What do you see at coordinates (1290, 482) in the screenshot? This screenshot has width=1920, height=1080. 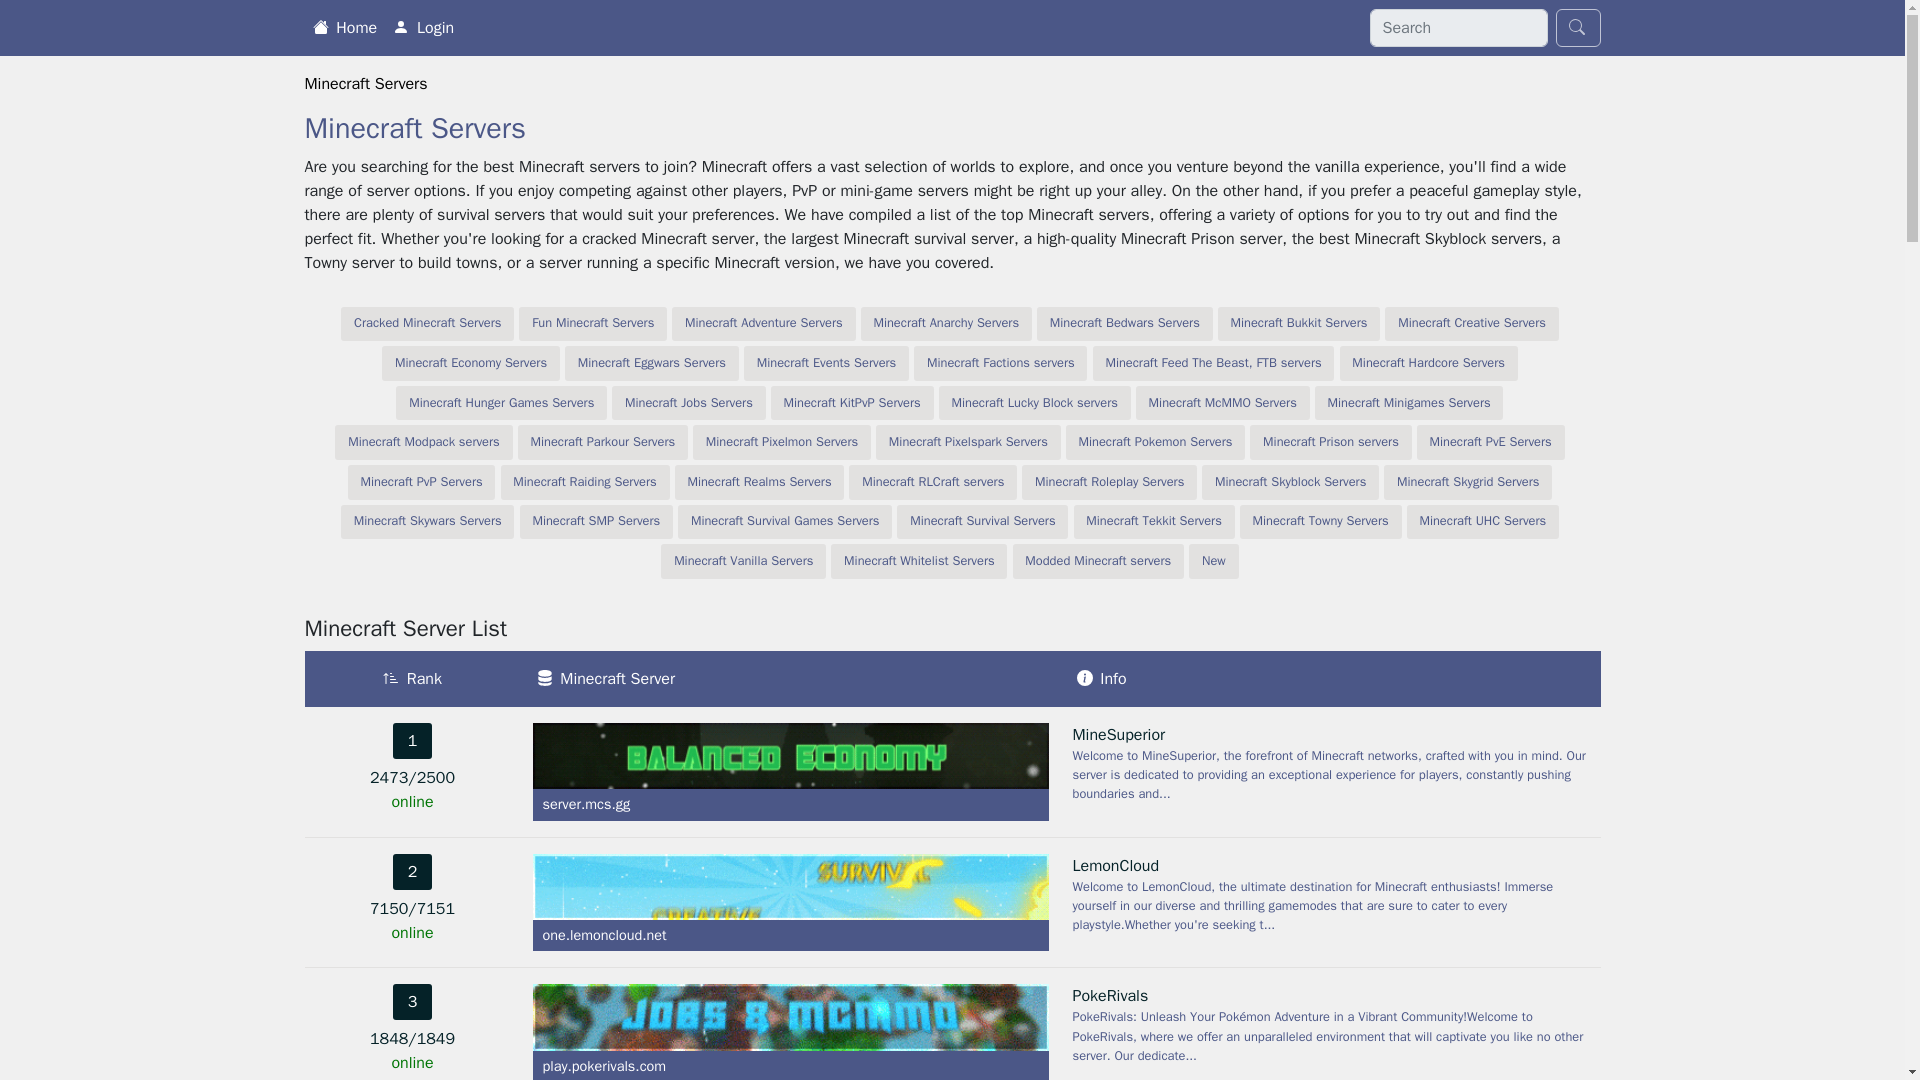 I see `Minecraft Skyblock Servers` at bounding box center [1290, 482].